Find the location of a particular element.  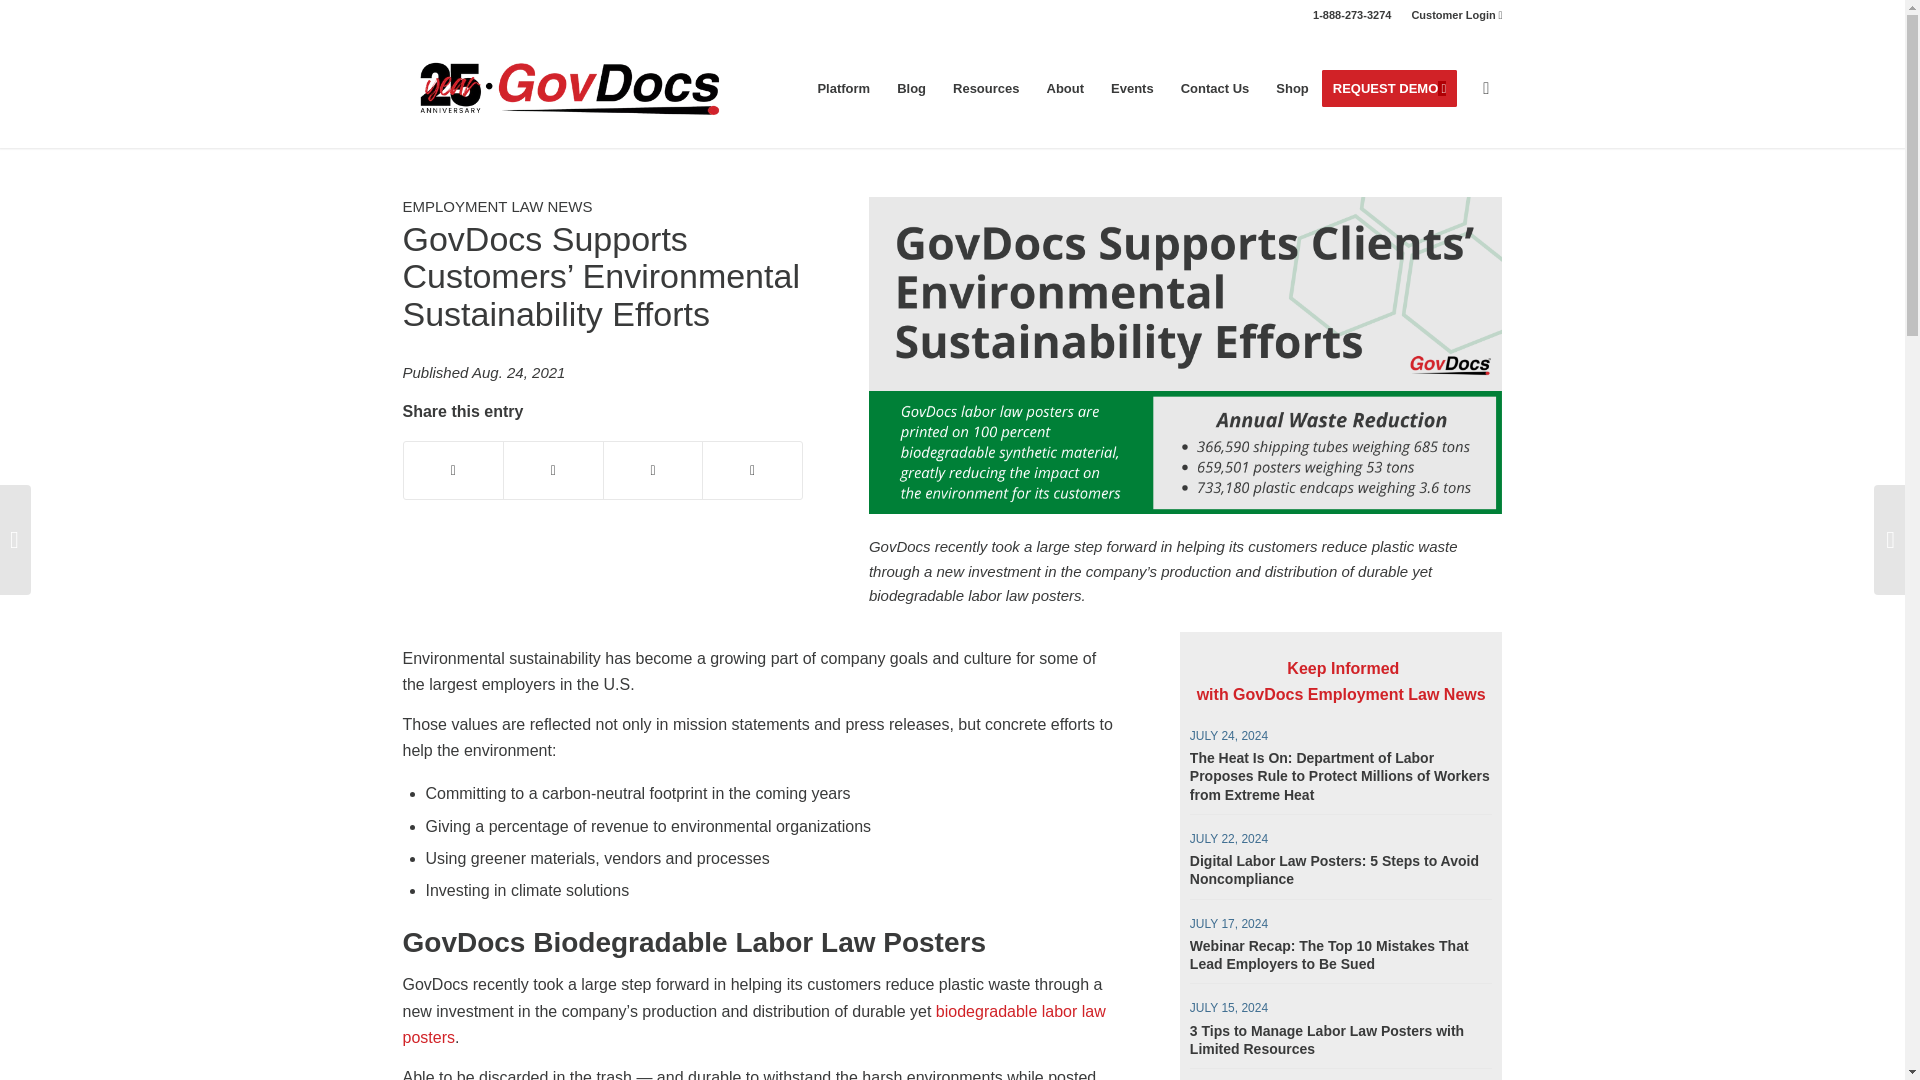

Customer Login is located at coordinates (1456, 15).